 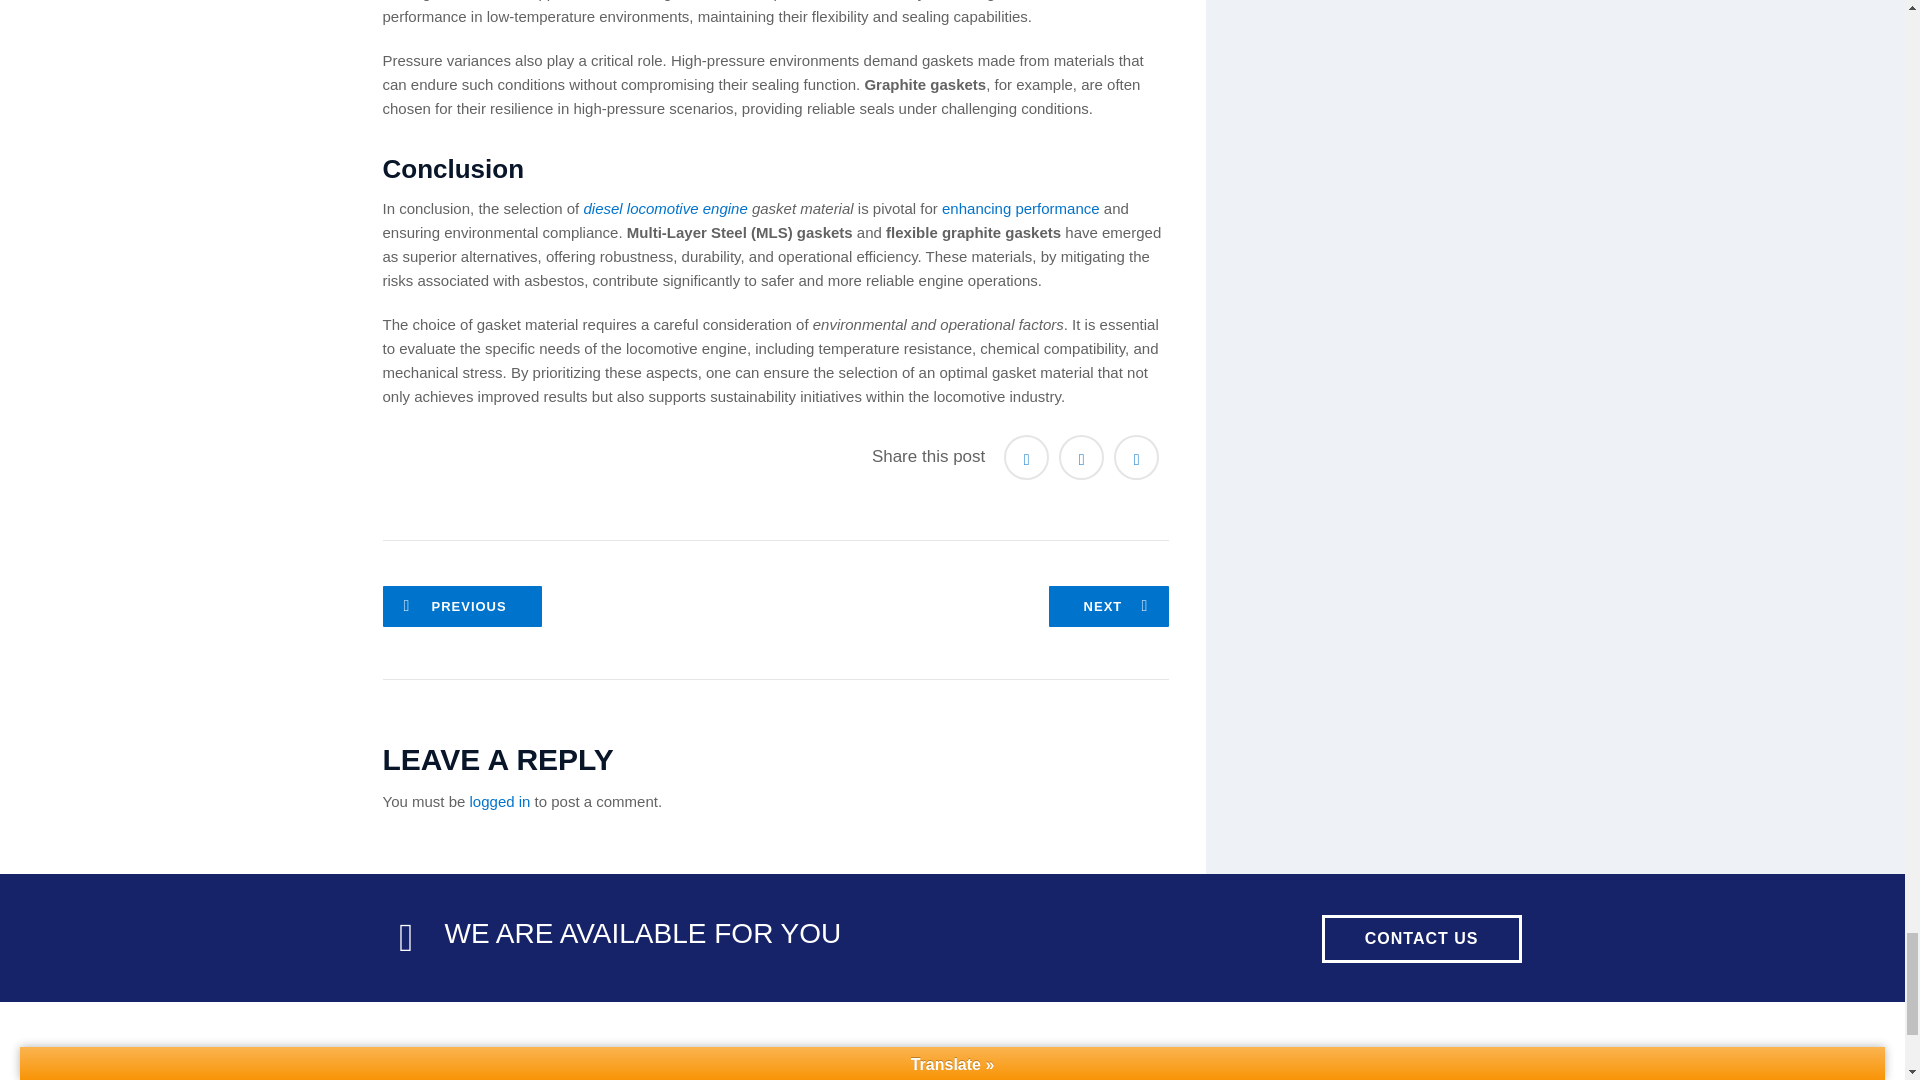 What do you see at coordinates (1021, 208) in the screenshot?
I see `enhancing performance` at bounding box center [1021, 208].